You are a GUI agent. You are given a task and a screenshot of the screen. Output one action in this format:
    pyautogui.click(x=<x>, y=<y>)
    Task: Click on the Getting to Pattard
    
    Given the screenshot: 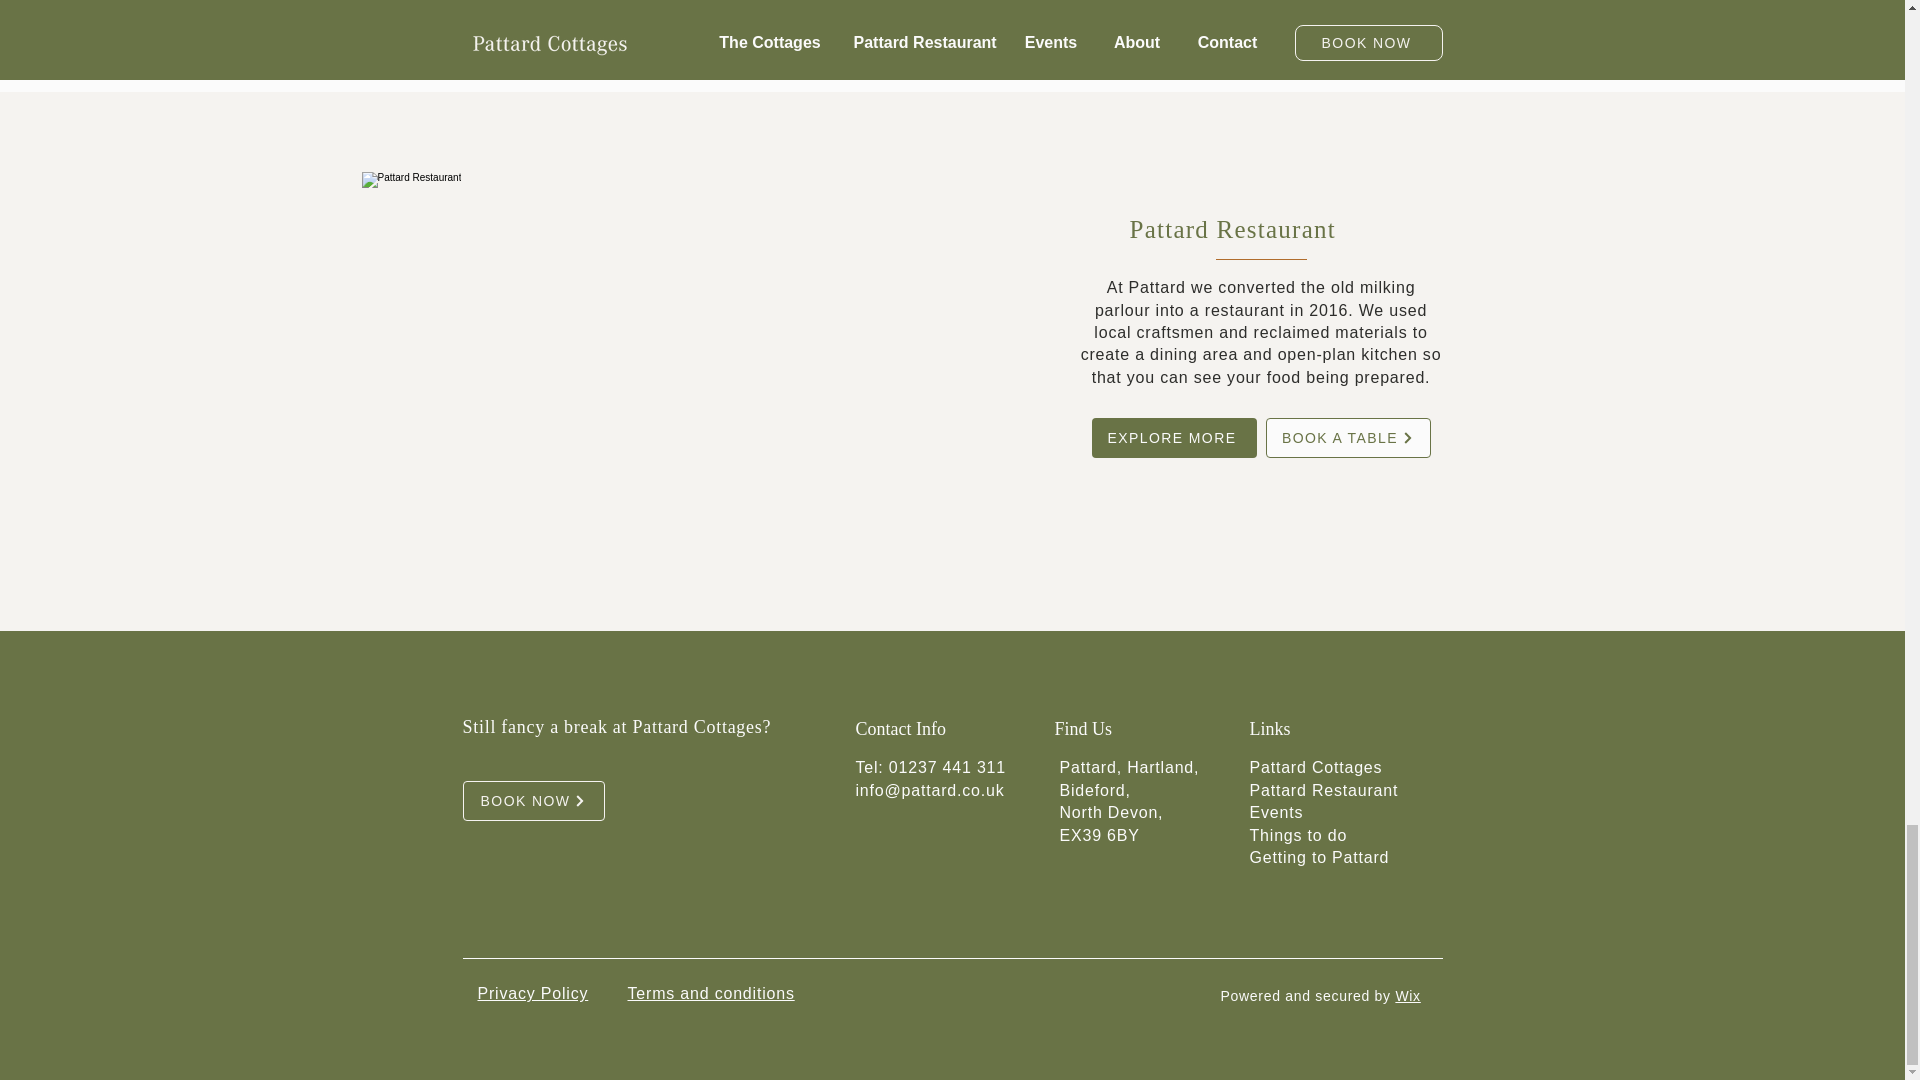 What is the action you would take?
    pyautogui.click(x=1320, y=857)
    